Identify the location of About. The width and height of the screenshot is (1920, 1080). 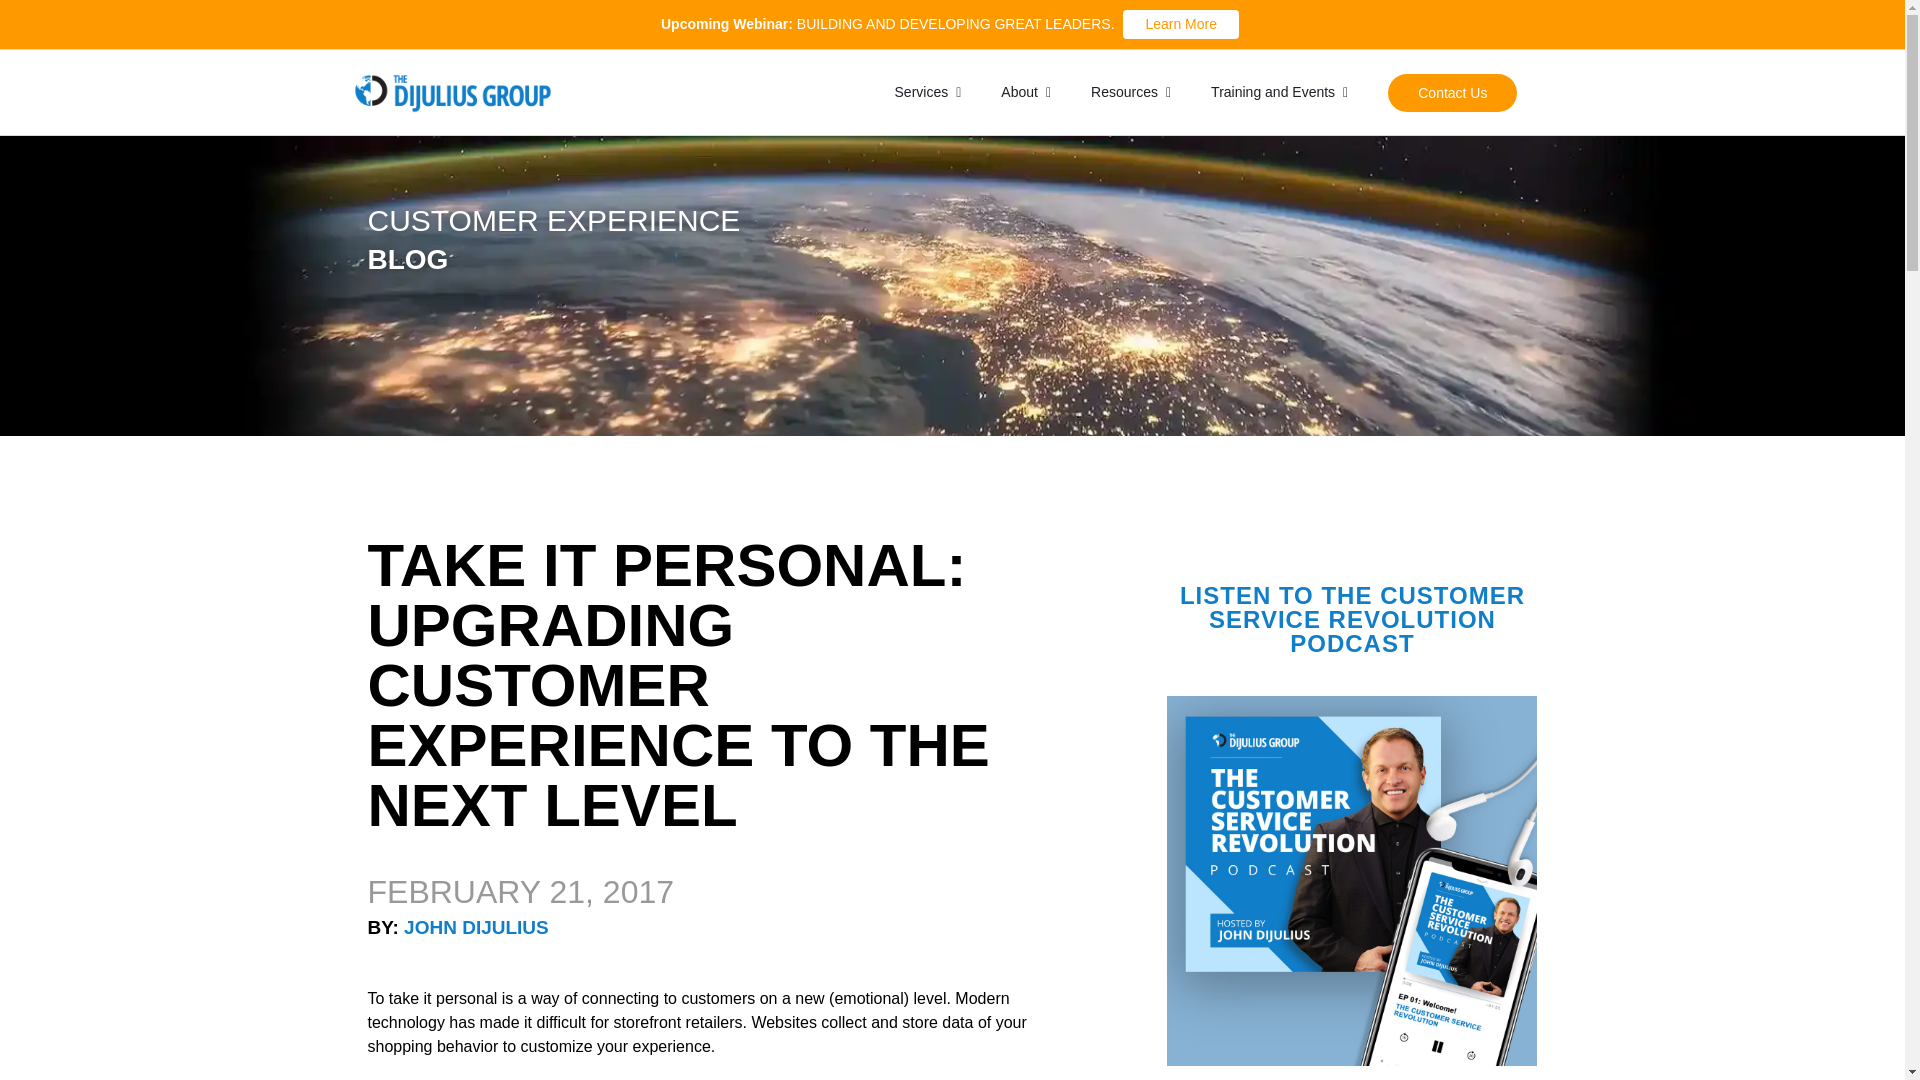
(1025, 92).